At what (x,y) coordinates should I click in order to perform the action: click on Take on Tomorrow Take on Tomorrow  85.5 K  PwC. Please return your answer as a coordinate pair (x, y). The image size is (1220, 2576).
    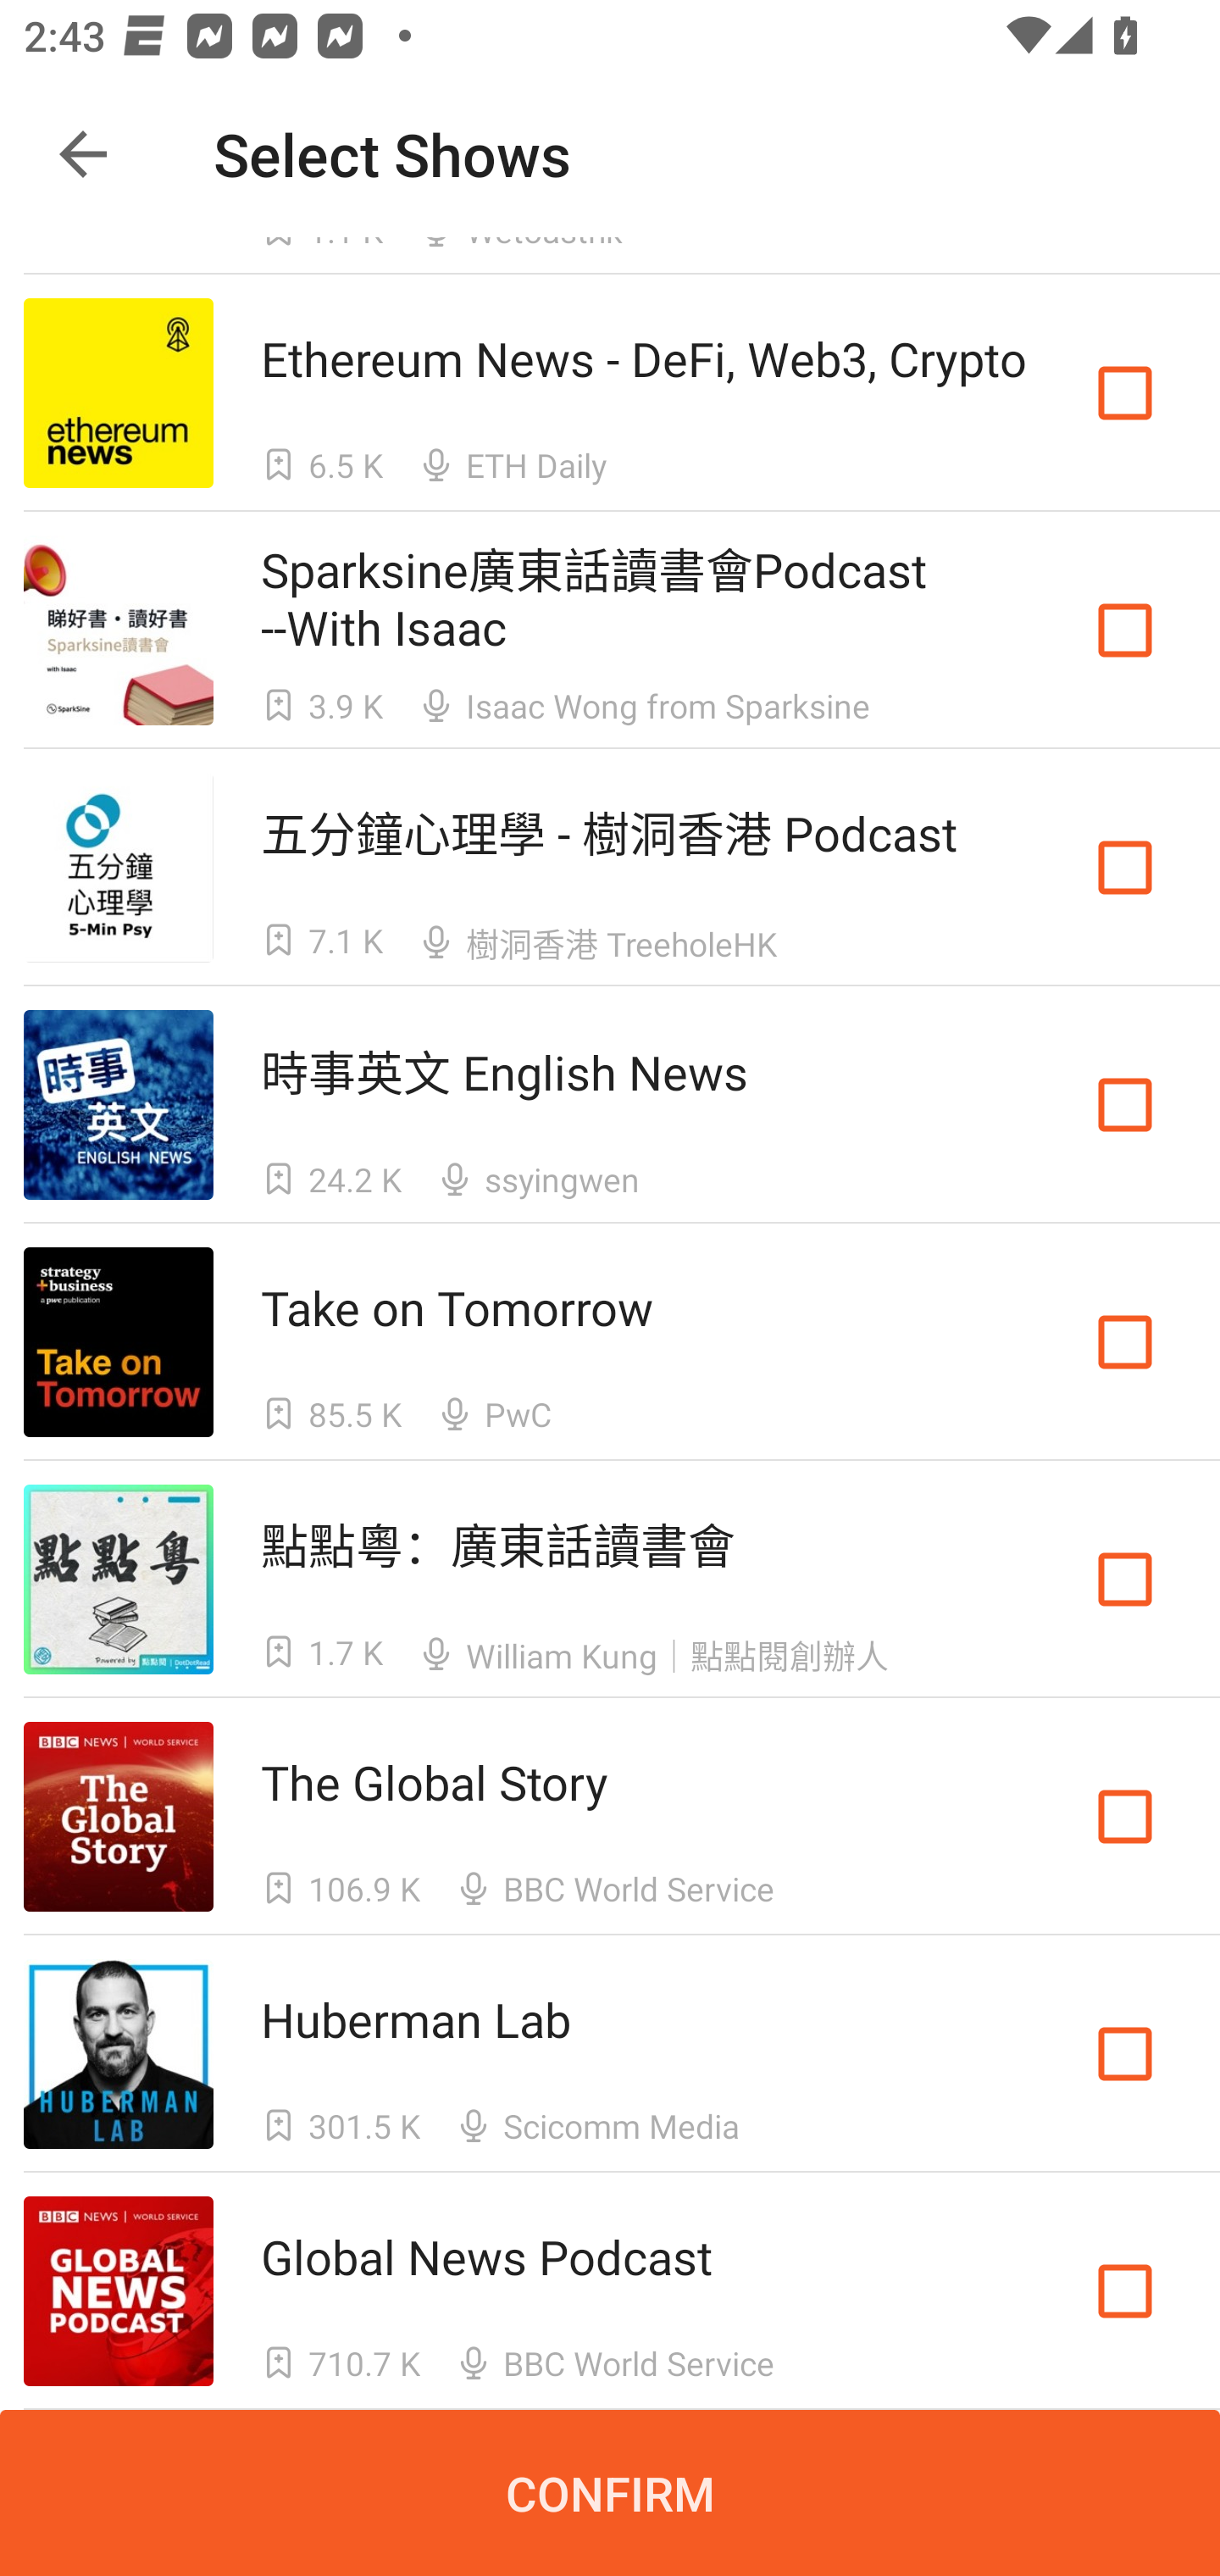
    Looking at the image, I should click on (610, 1342).